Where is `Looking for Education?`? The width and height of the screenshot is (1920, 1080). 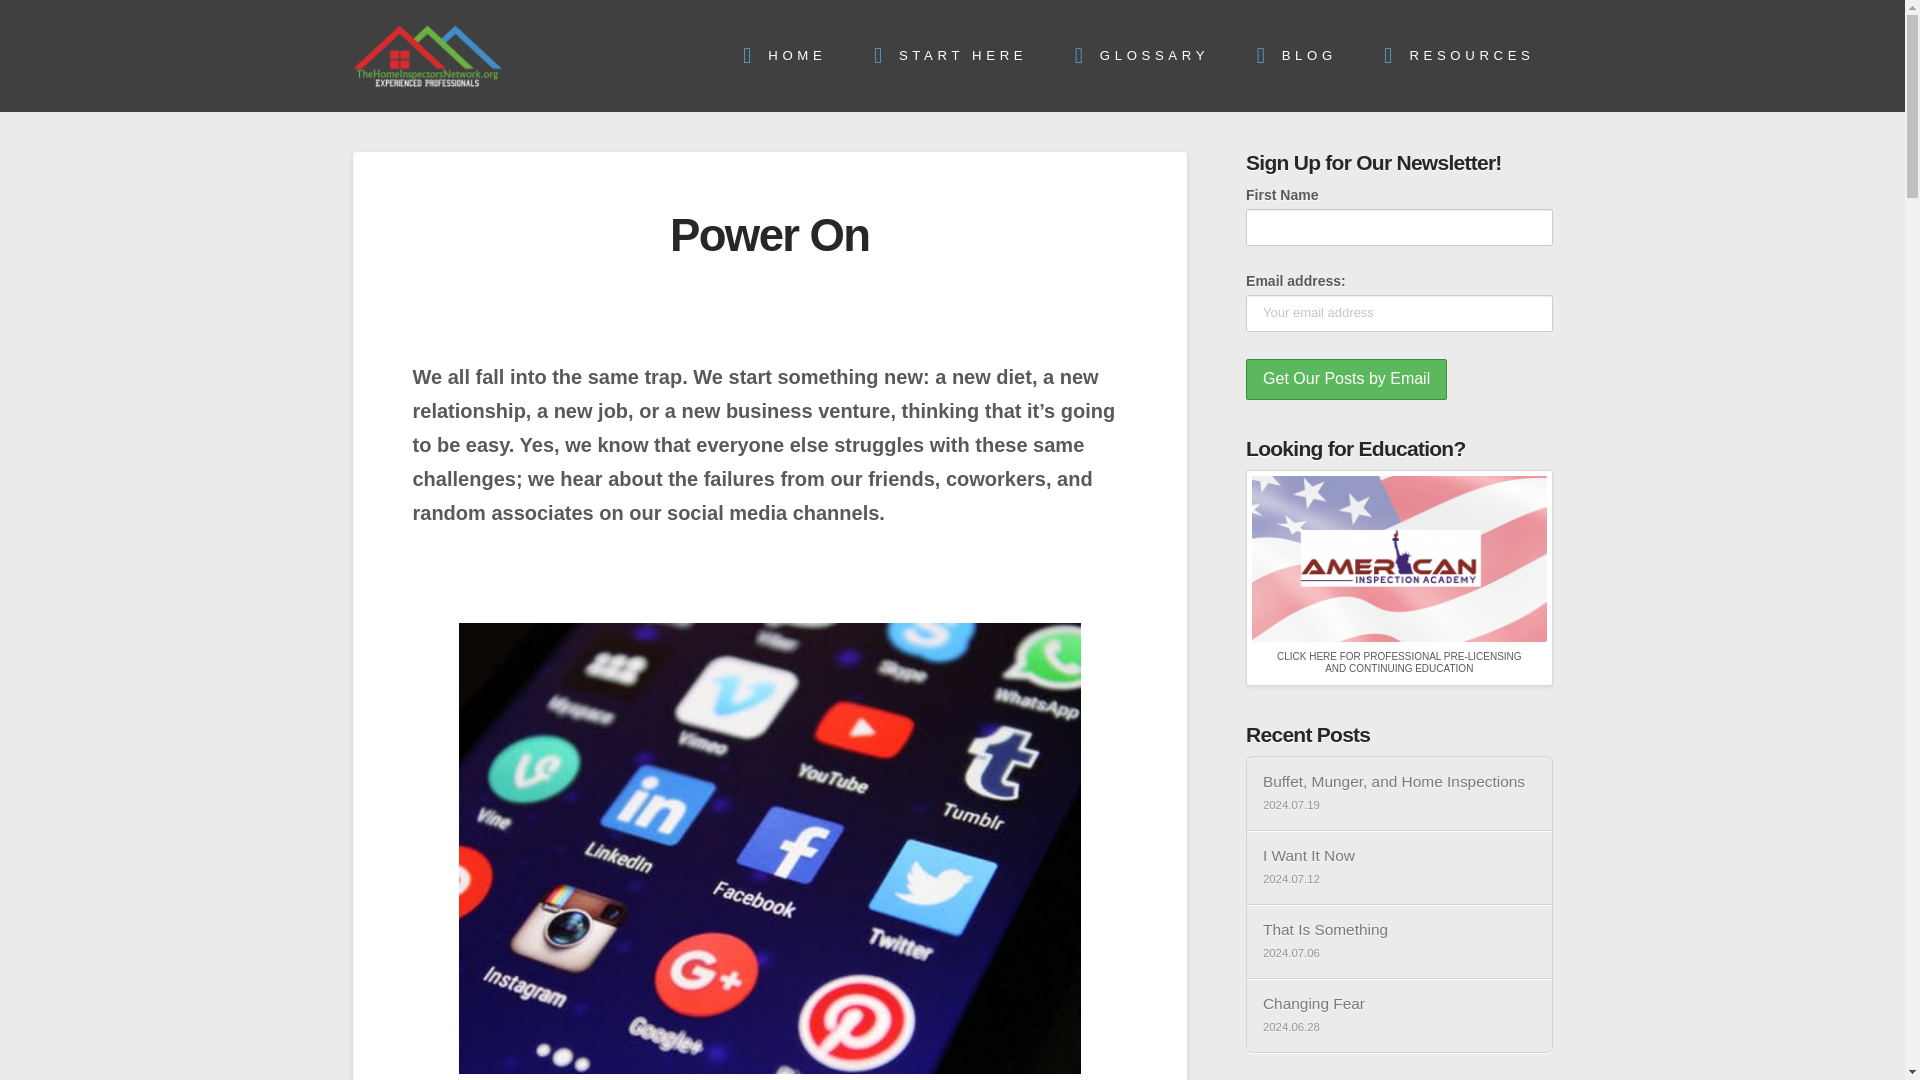 Looking for Education? is located at coordinates (1398, 558).